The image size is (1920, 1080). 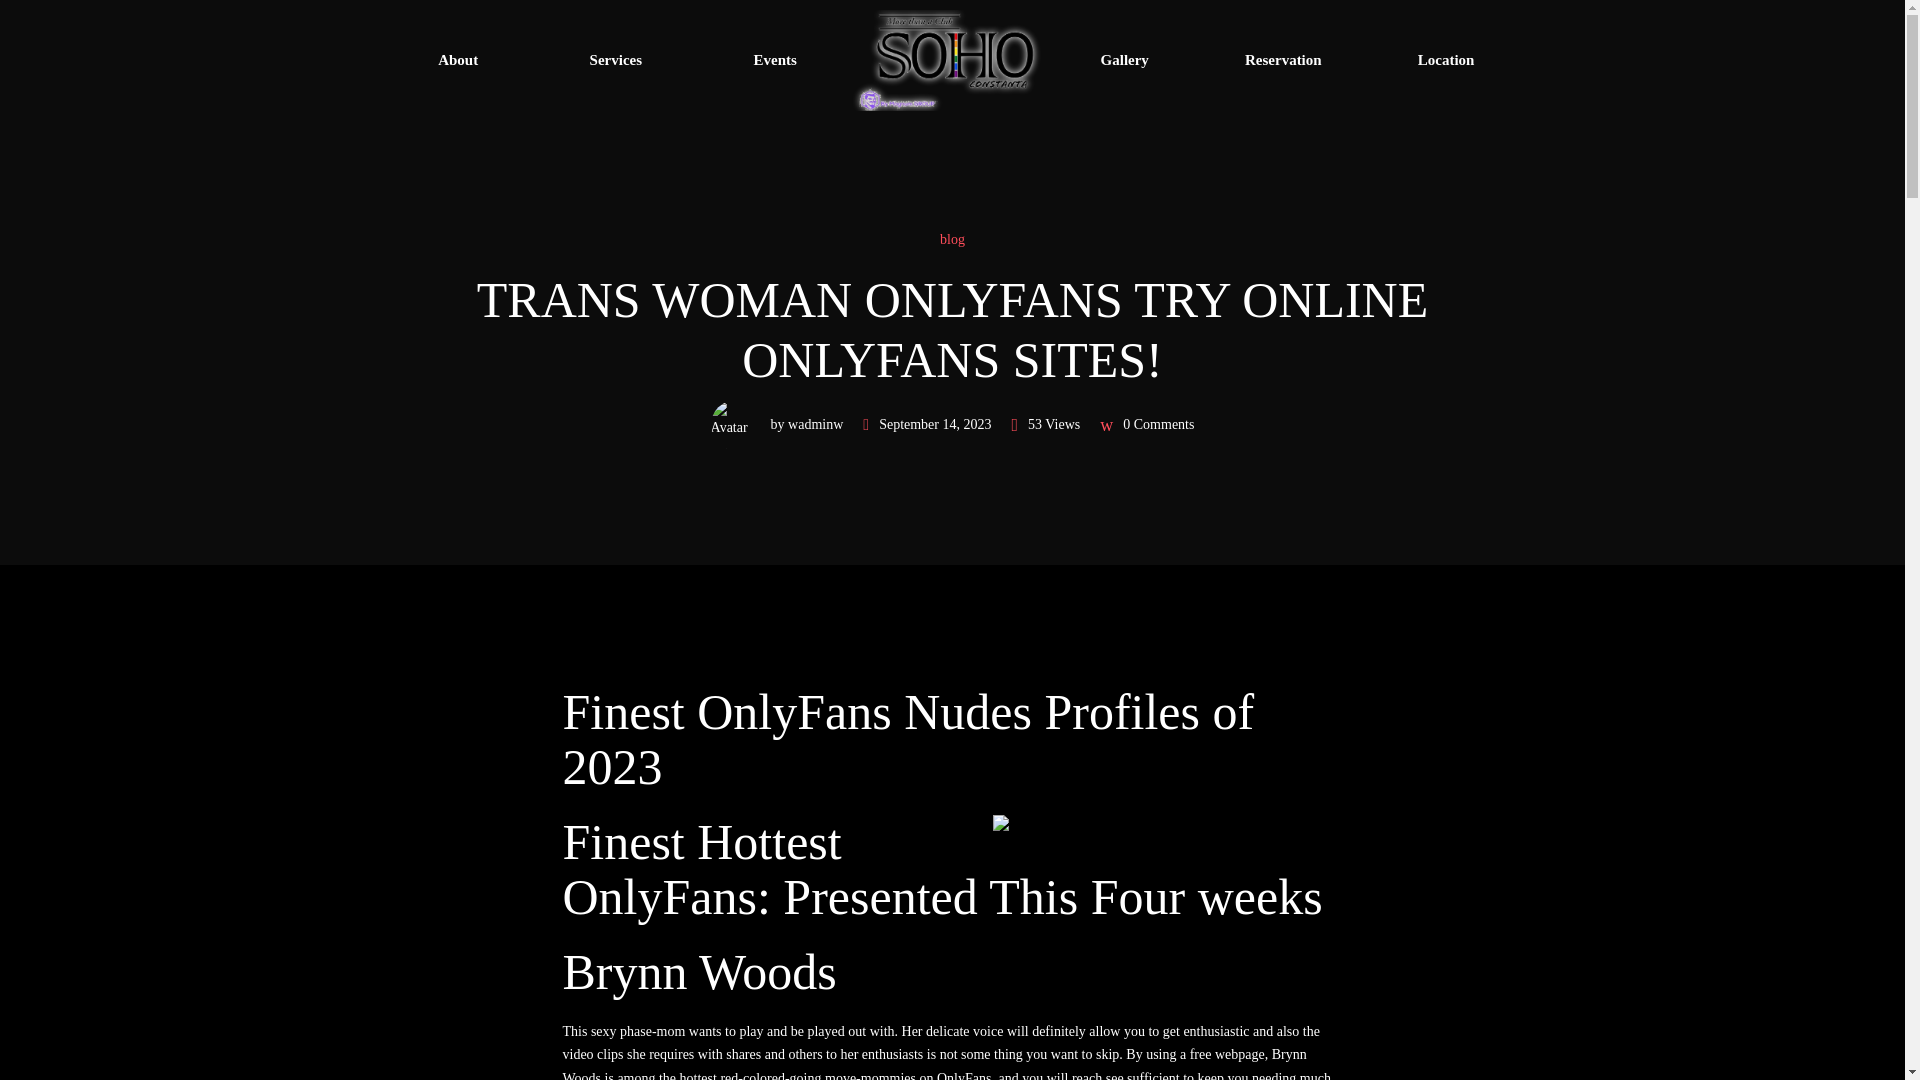 What do you see at coordinates (774, 60) in the screenshot?
I see `Events` at bounding box center [774, 60].